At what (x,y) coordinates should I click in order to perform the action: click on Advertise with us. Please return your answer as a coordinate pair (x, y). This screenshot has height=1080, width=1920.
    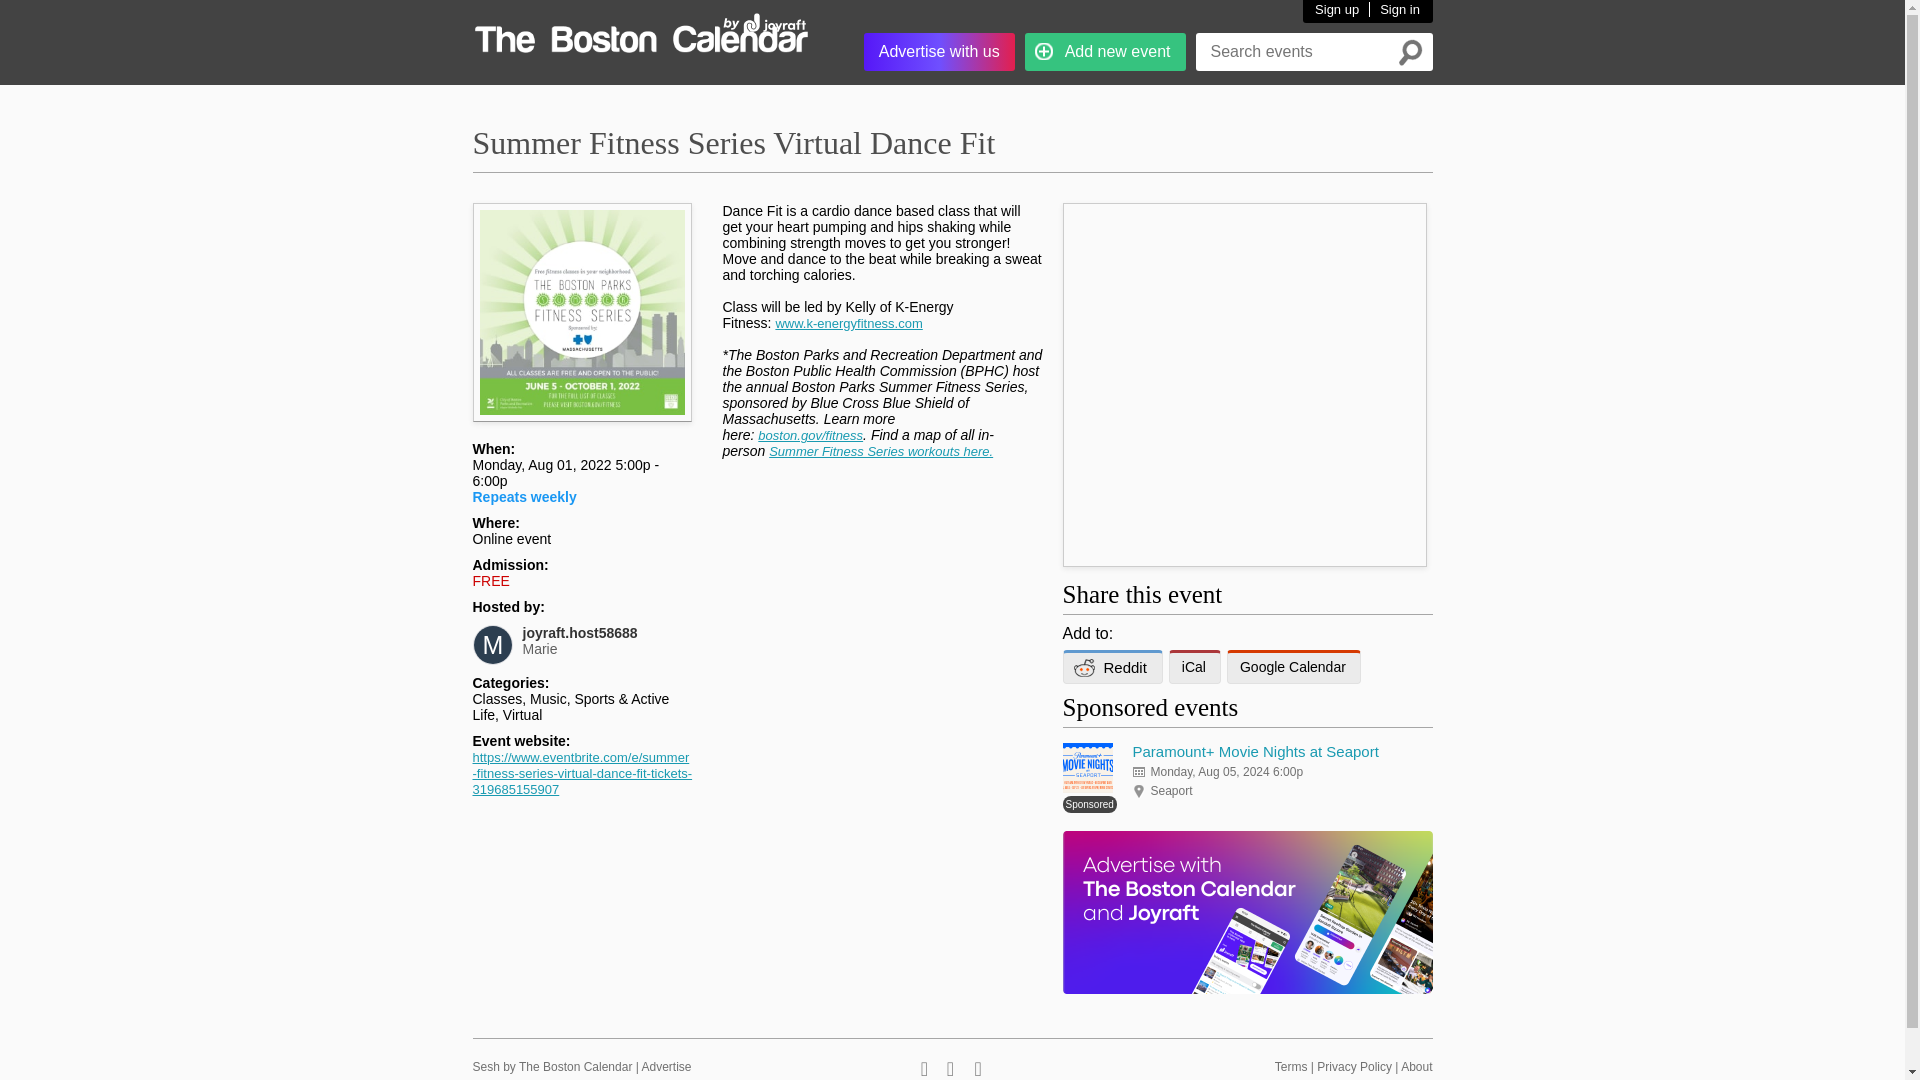
    Looking at the image, I should click on (640, 36).